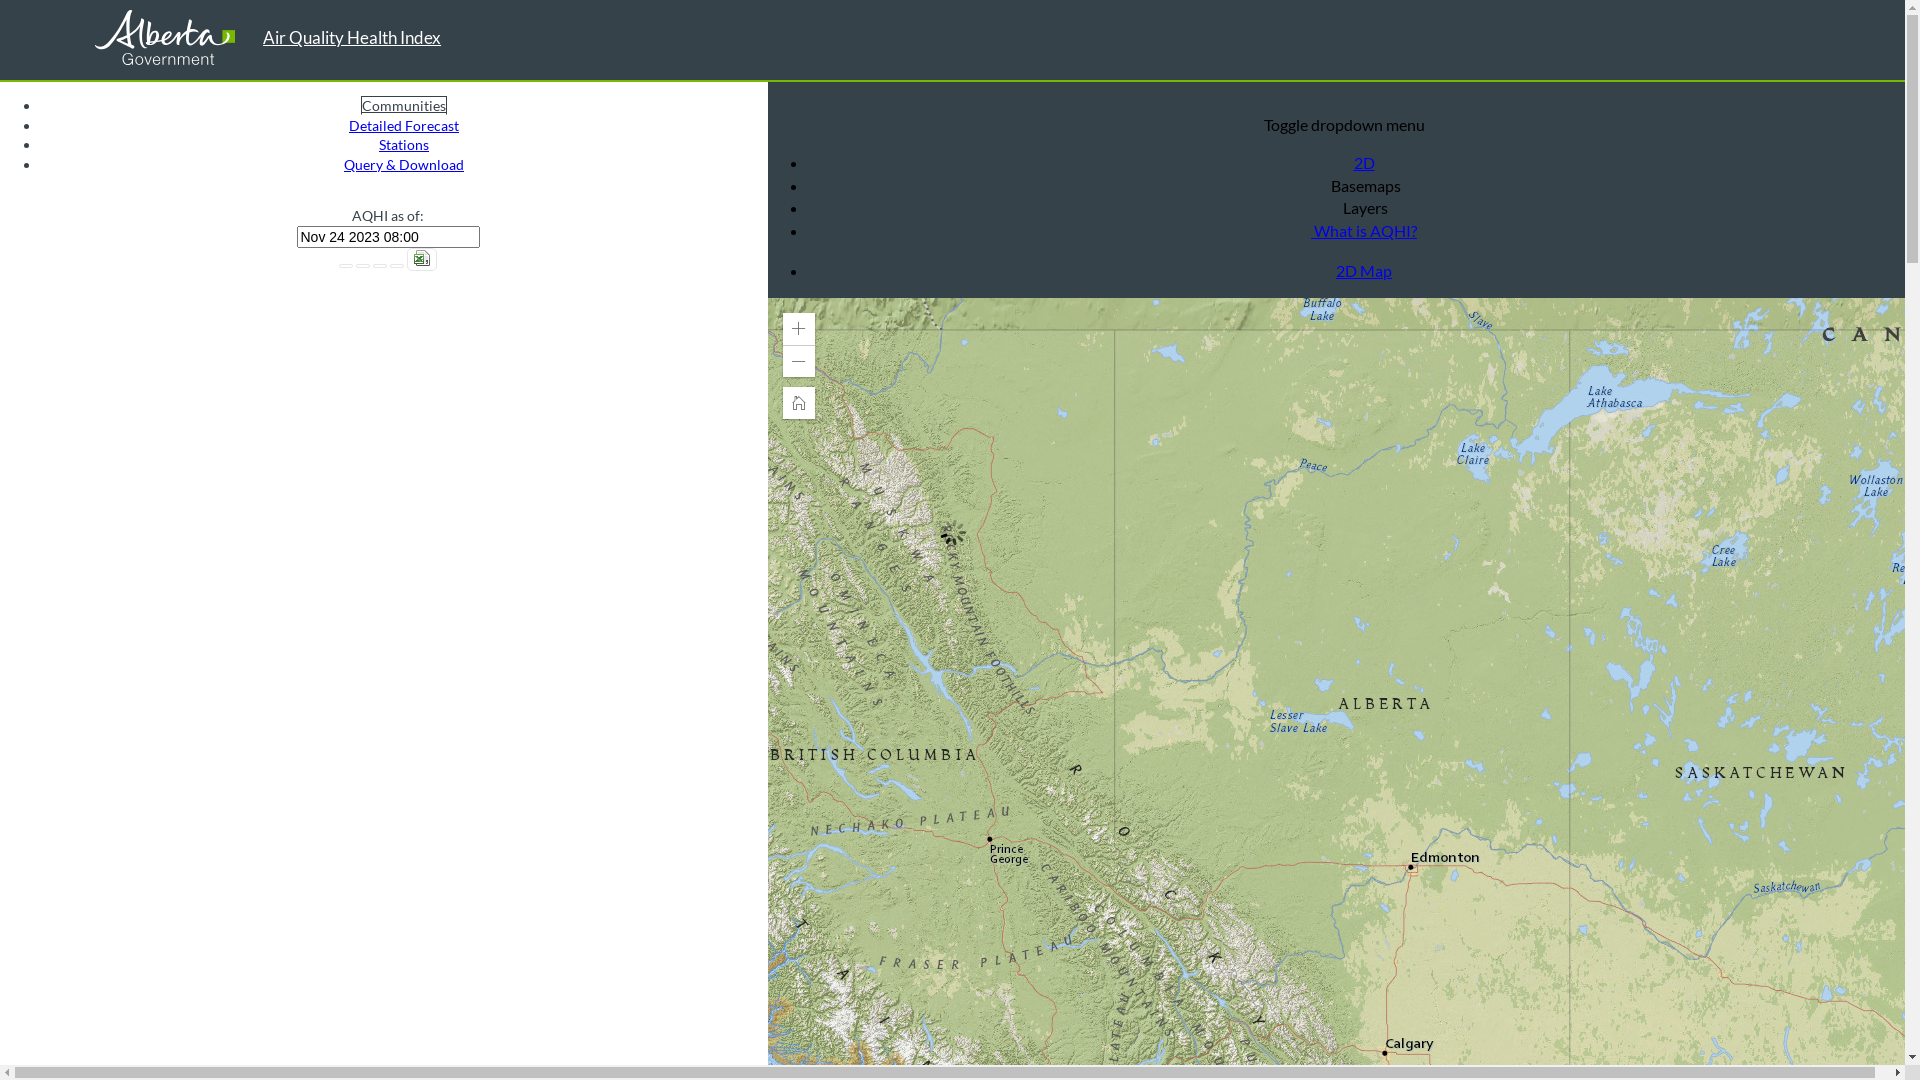 The width and height of the screenshot is (1920, 1080). I want to click on Export to CSV, so click(422, 260).